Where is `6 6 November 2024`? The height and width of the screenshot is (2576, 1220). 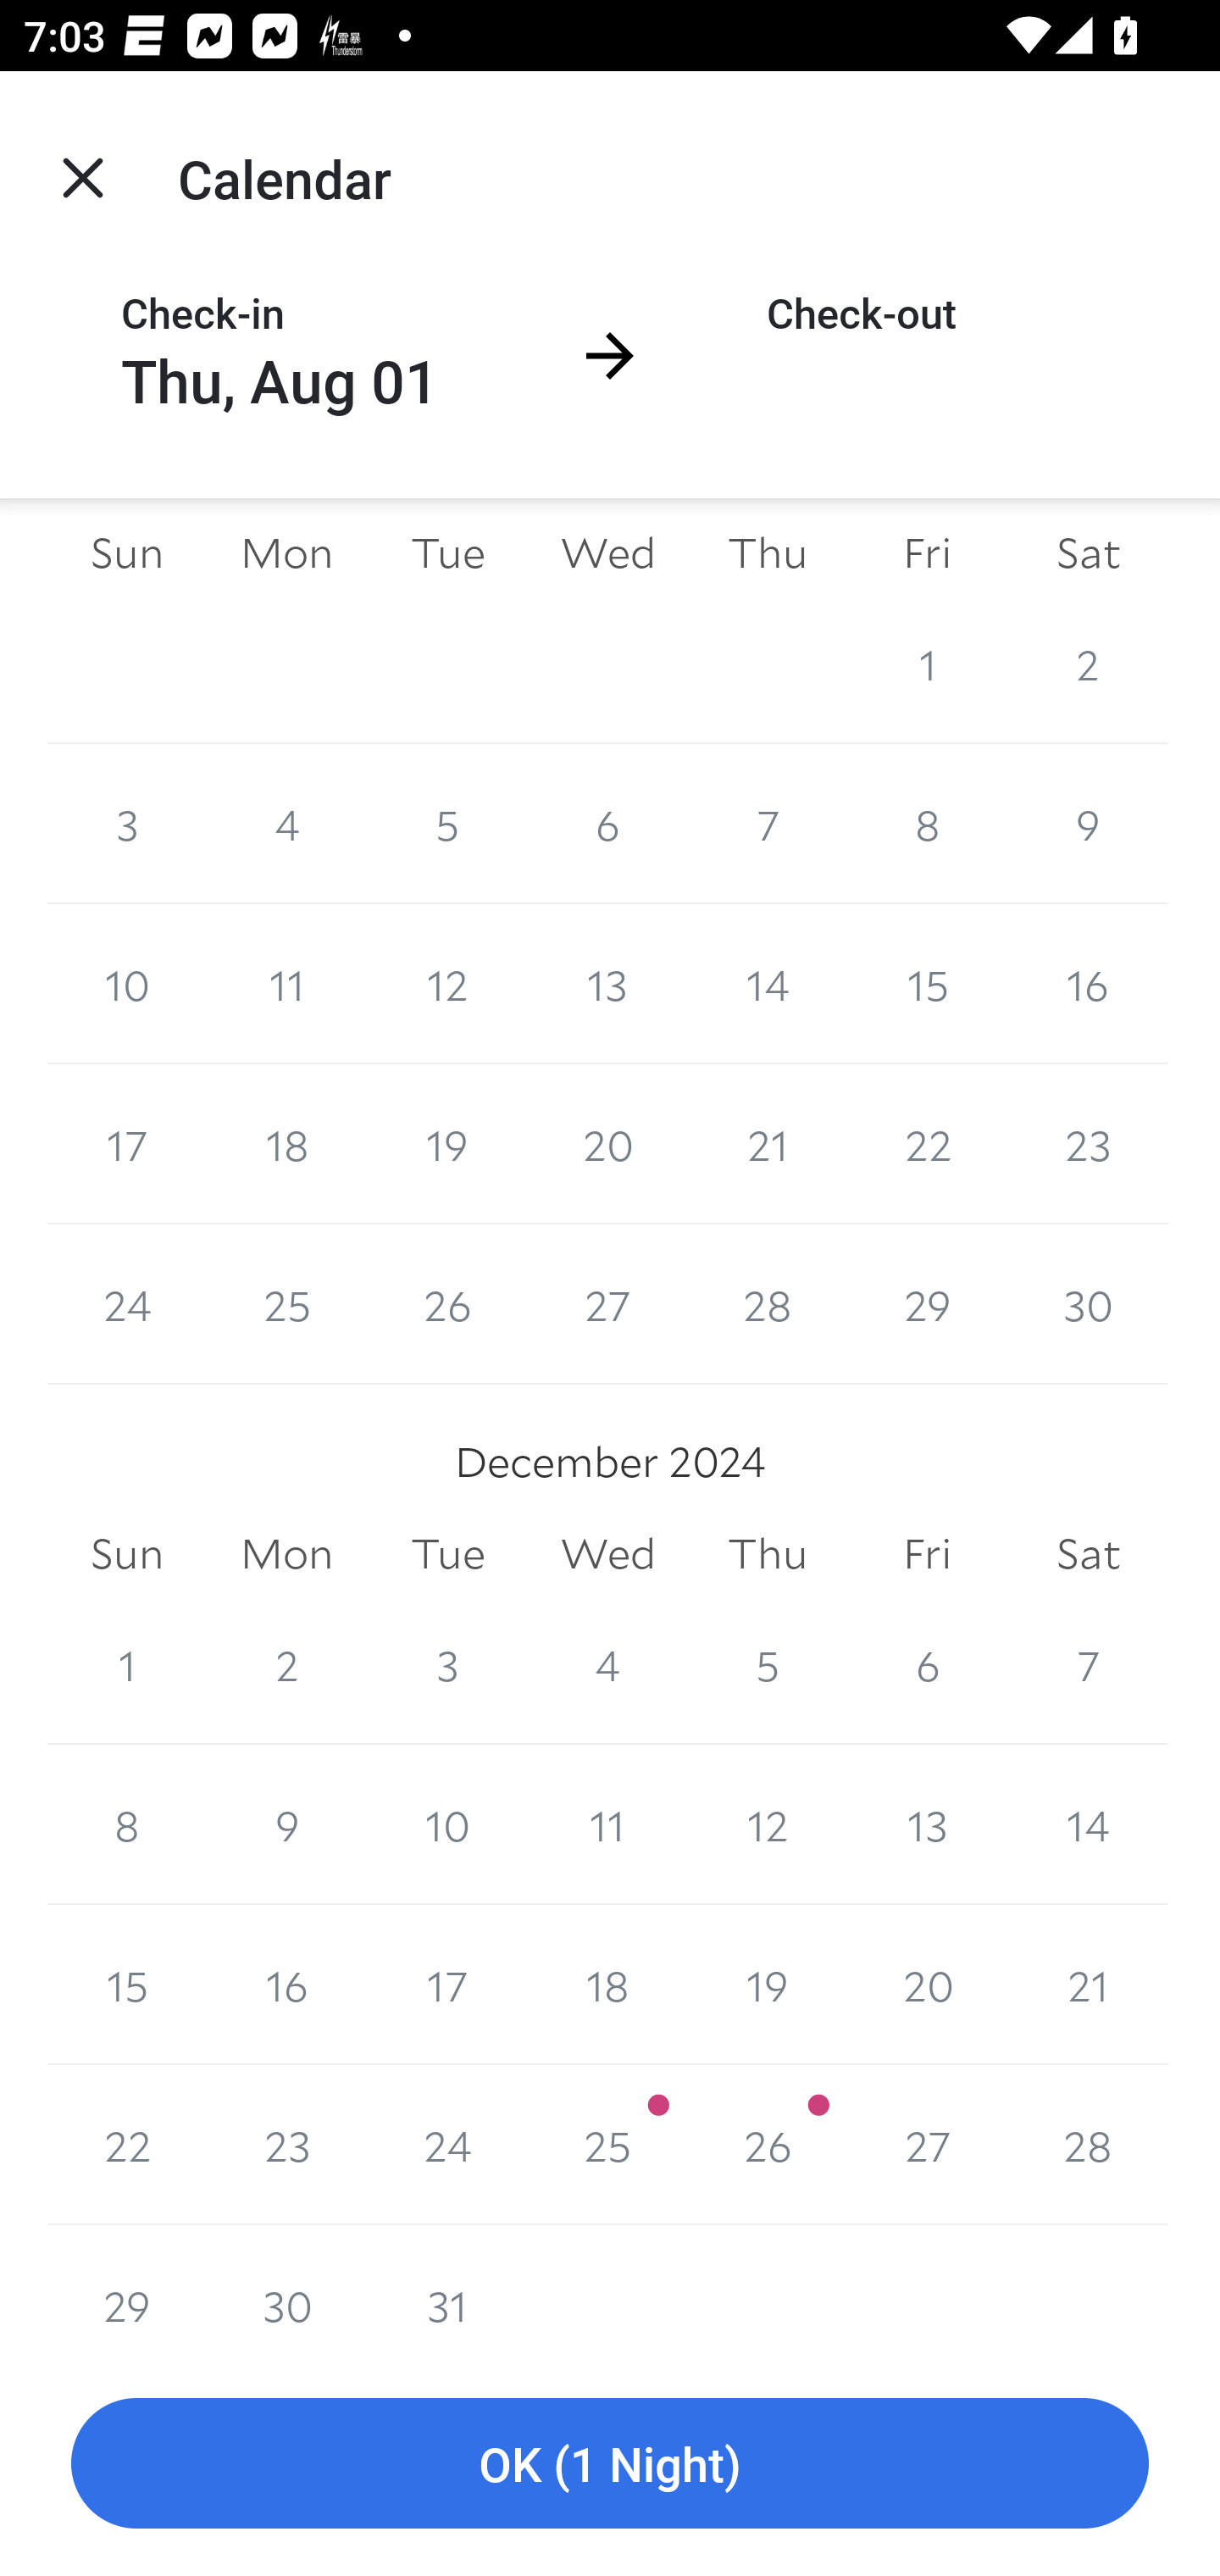
6 6 November 2024 is located at coordinates (608, 824).